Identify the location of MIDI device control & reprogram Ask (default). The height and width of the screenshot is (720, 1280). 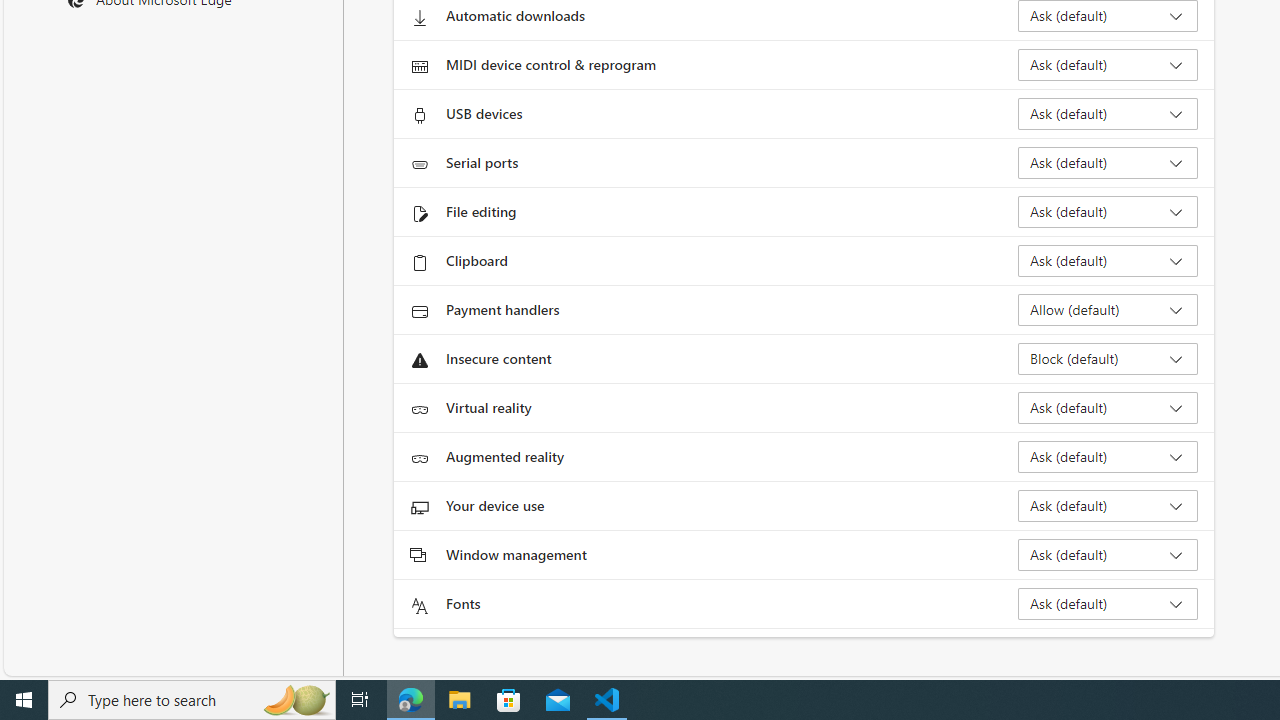
(1108, 64).